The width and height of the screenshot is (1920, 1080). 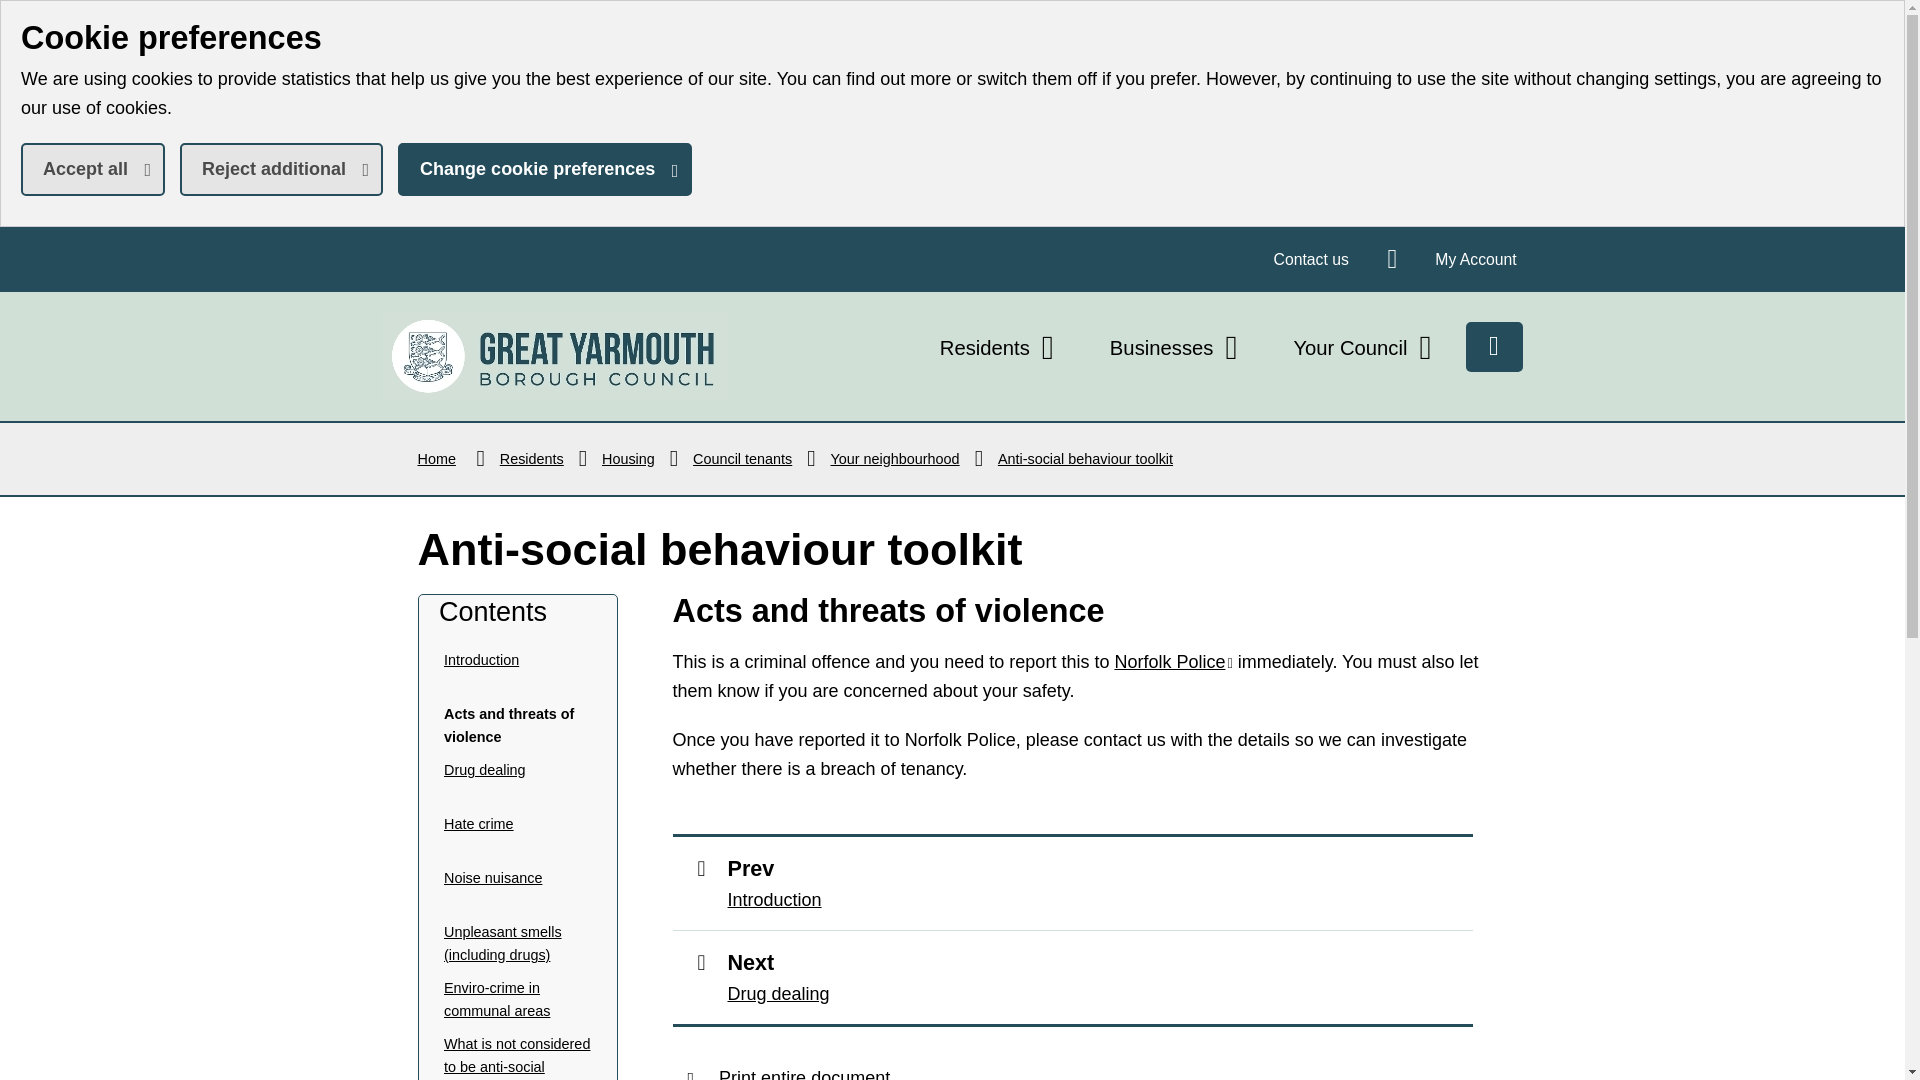 I want to click on Accept all, so click(x=1311, y=258).